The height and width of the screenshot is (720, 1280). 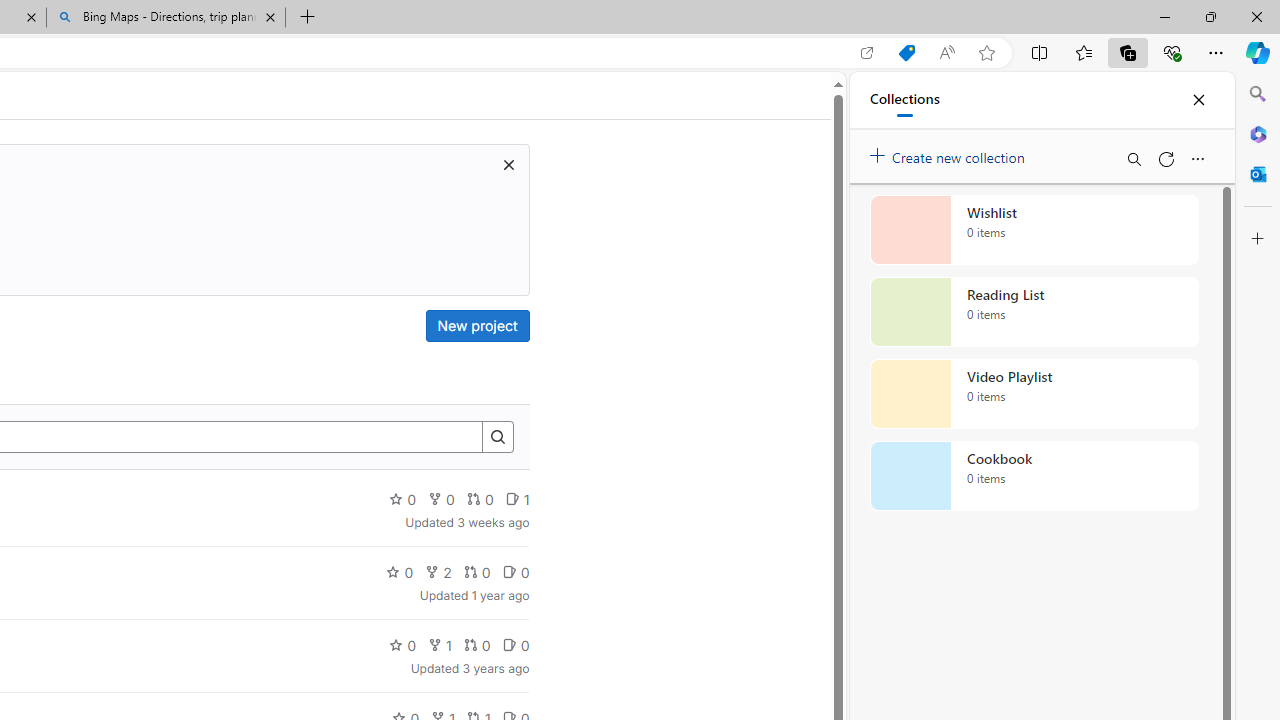 What do you see at coordinates (906, 53) in the screenshot?
I see `You have the best price!` at bounding box center [906, 53].